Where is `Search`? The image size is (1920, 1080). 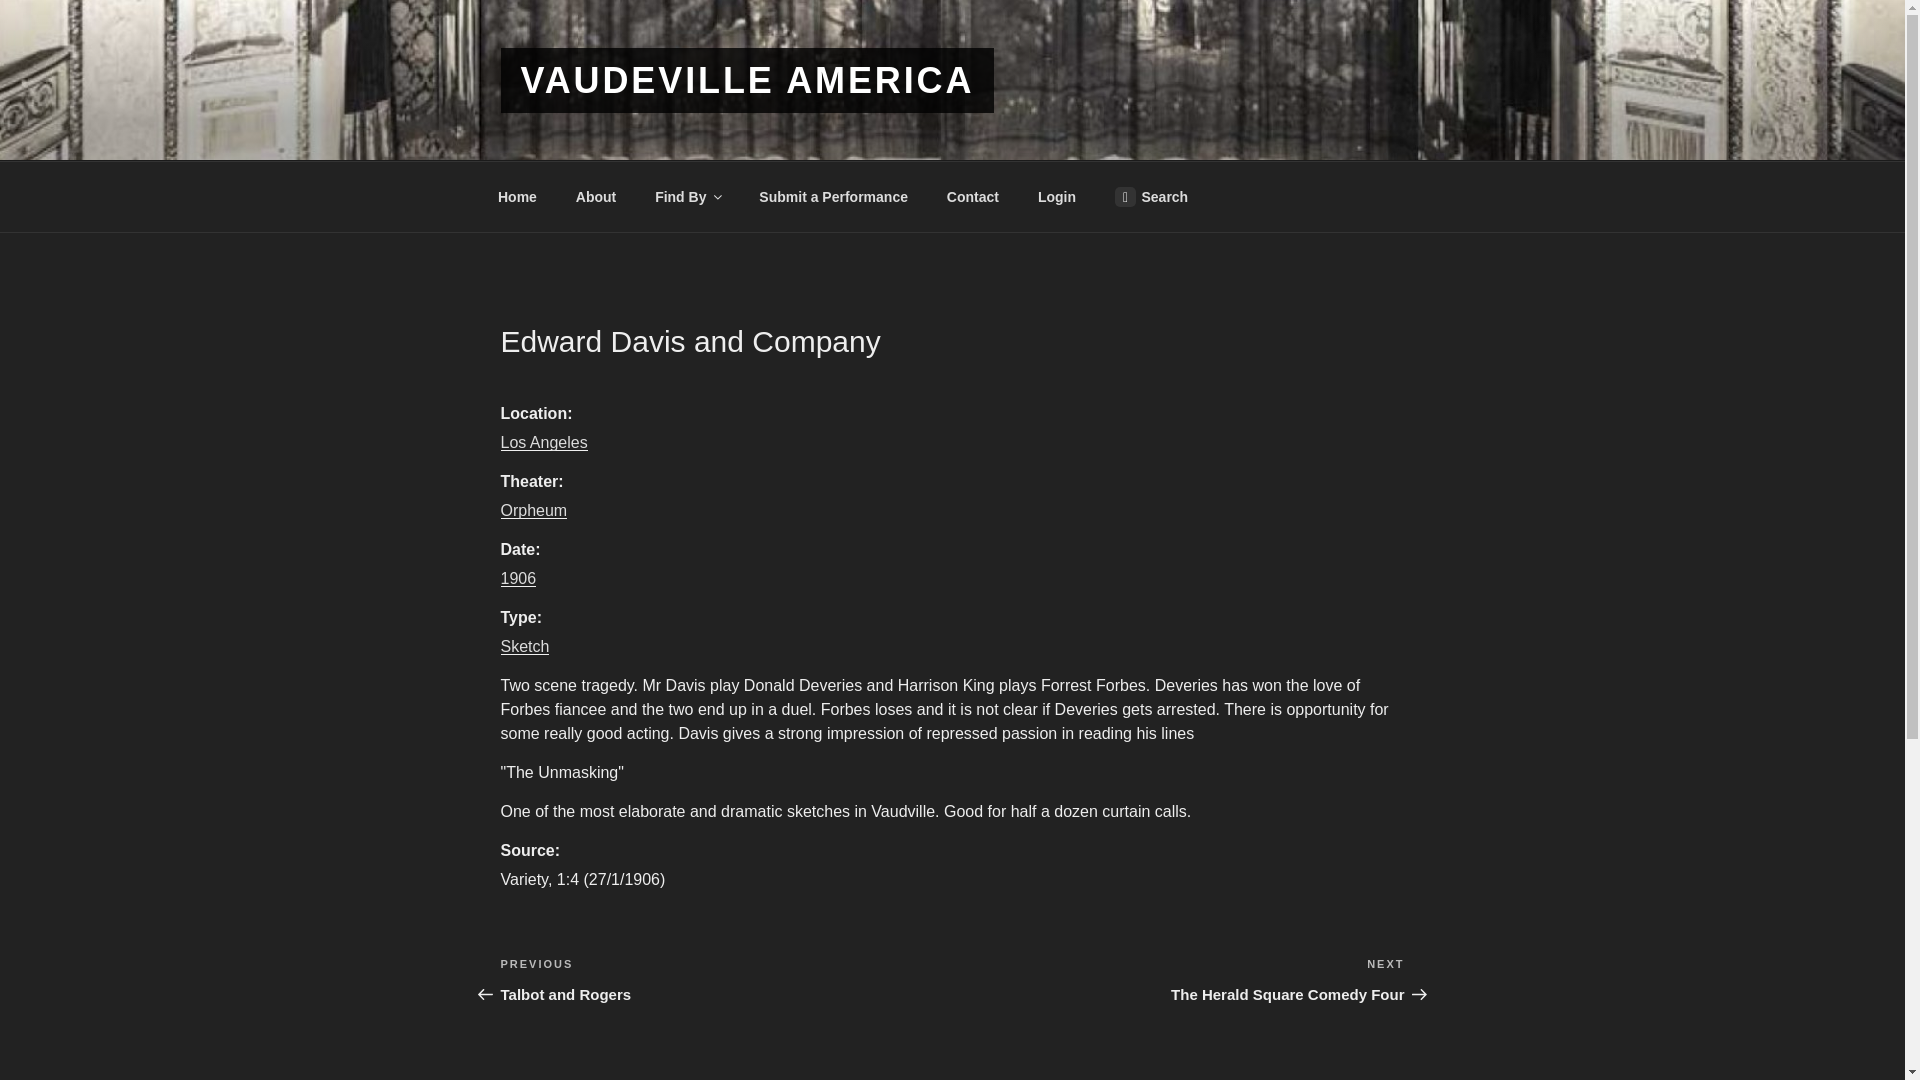 Search is located at coordinates (596, 196).